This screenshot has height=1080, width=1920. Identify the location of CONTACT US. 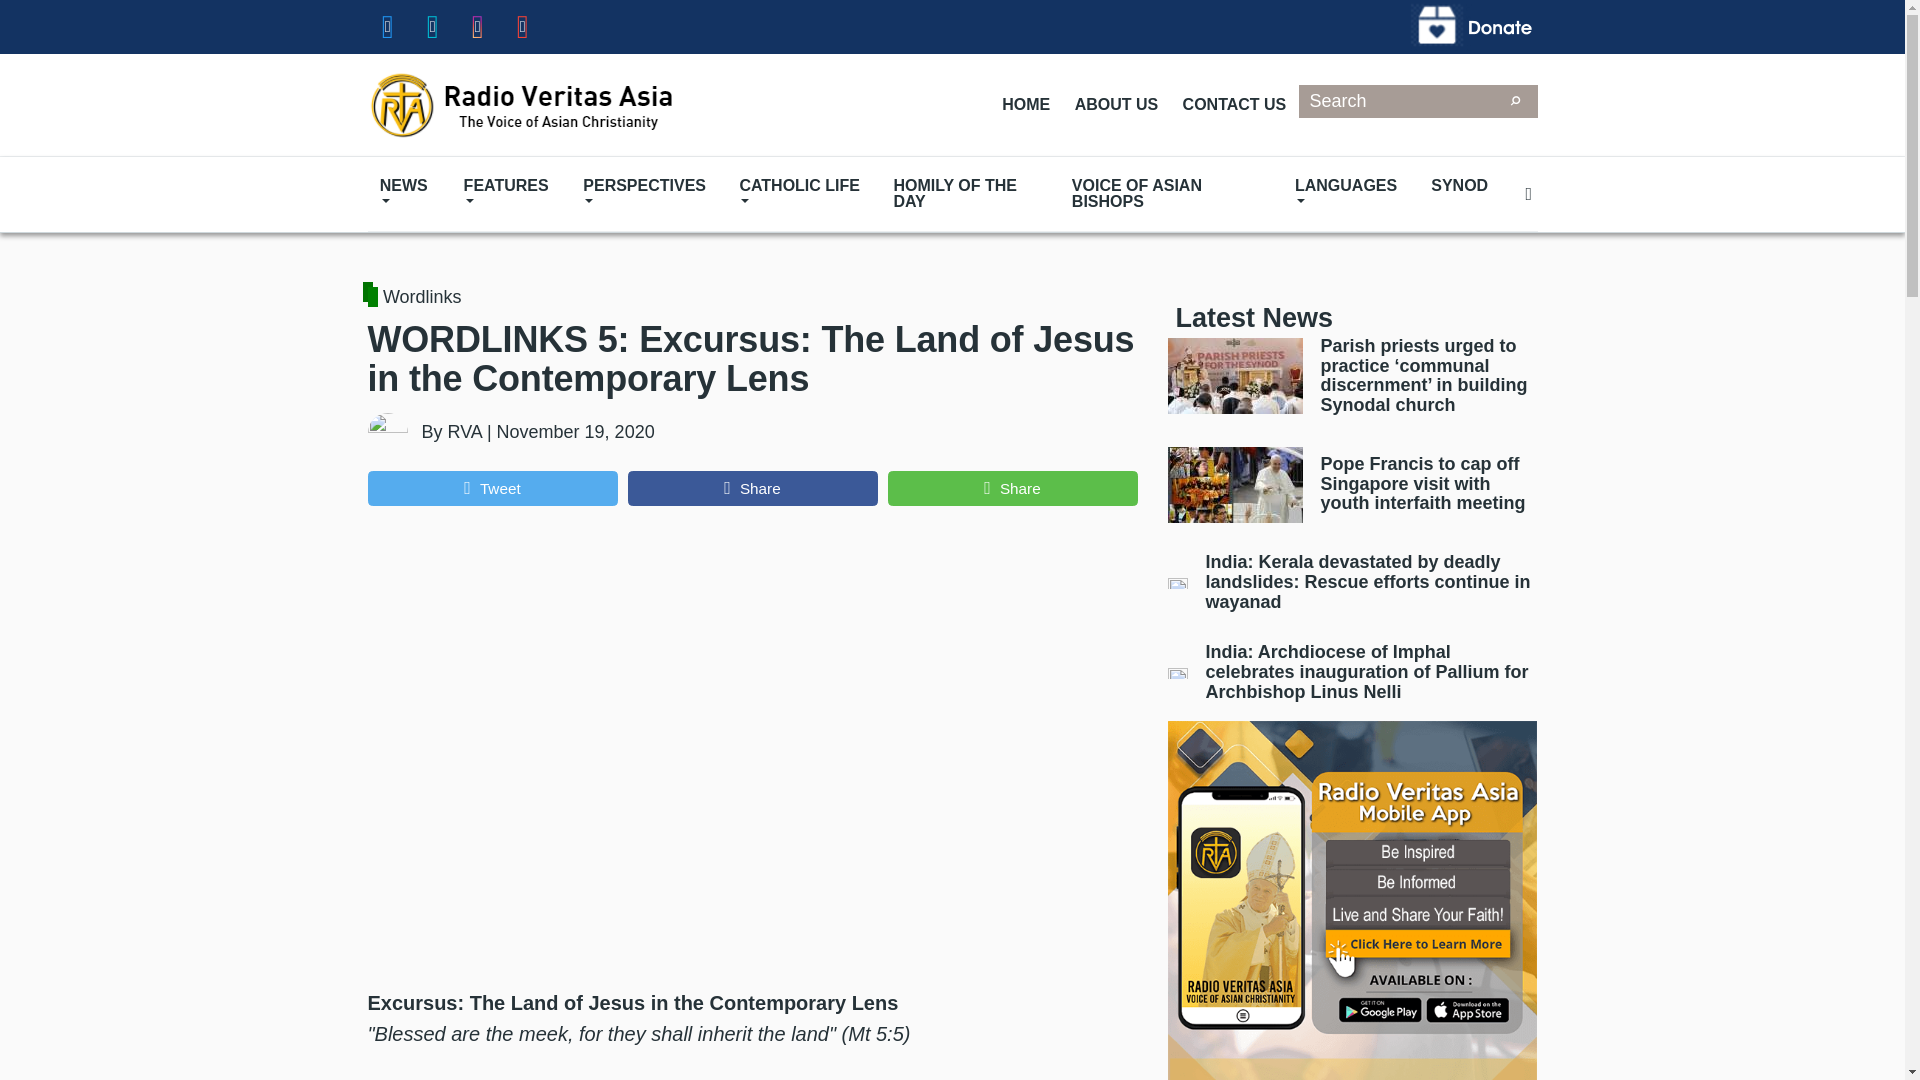
(1233, 105).